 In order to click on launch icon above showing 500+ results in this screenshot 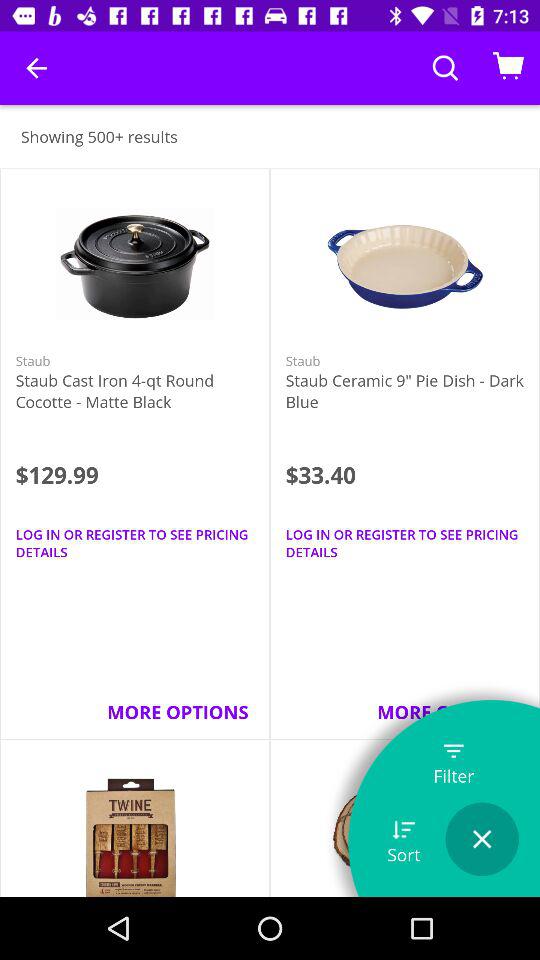, I will do `click(36, 68)`.